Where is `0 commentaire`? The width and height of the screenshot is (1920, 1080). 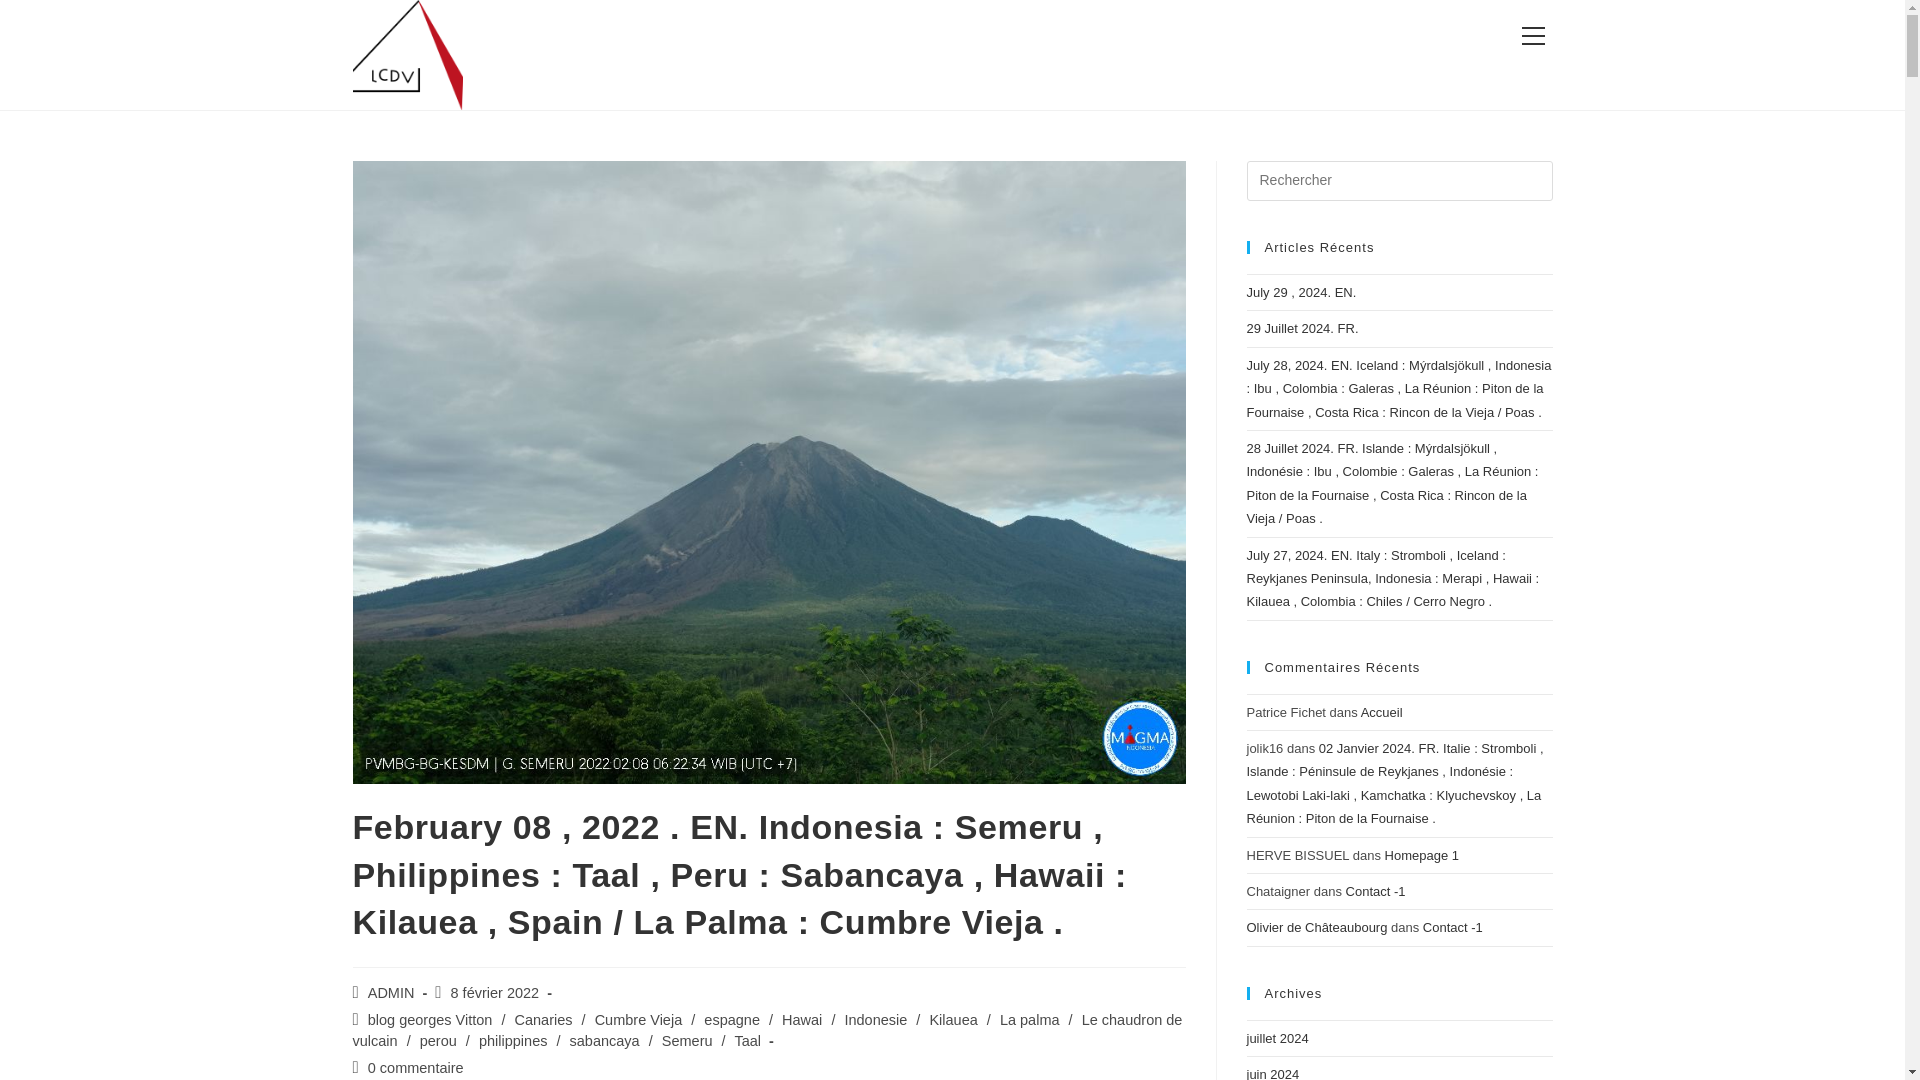
0 commentaire is located at coordinates (416, 1067).